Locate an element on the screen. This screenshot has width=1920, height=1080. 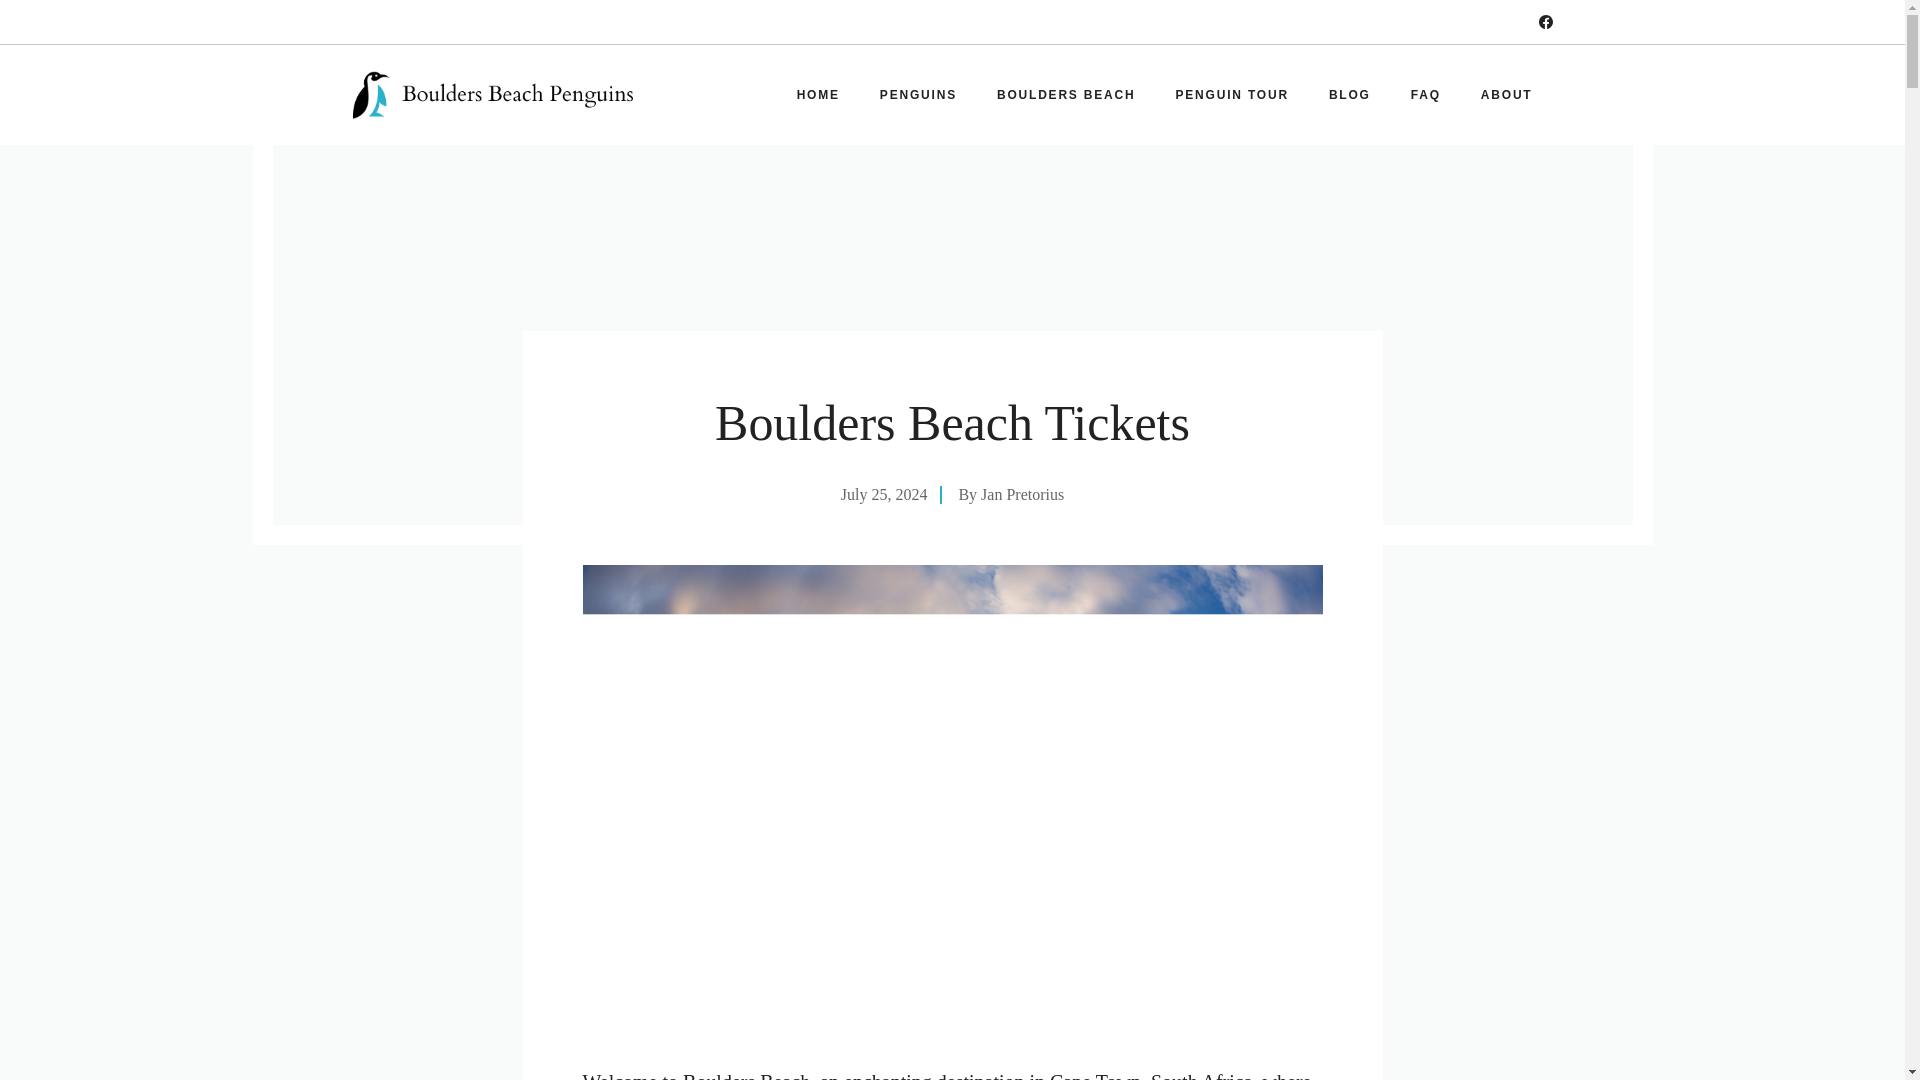
PENGUINS is located at coordinates (918, 94).